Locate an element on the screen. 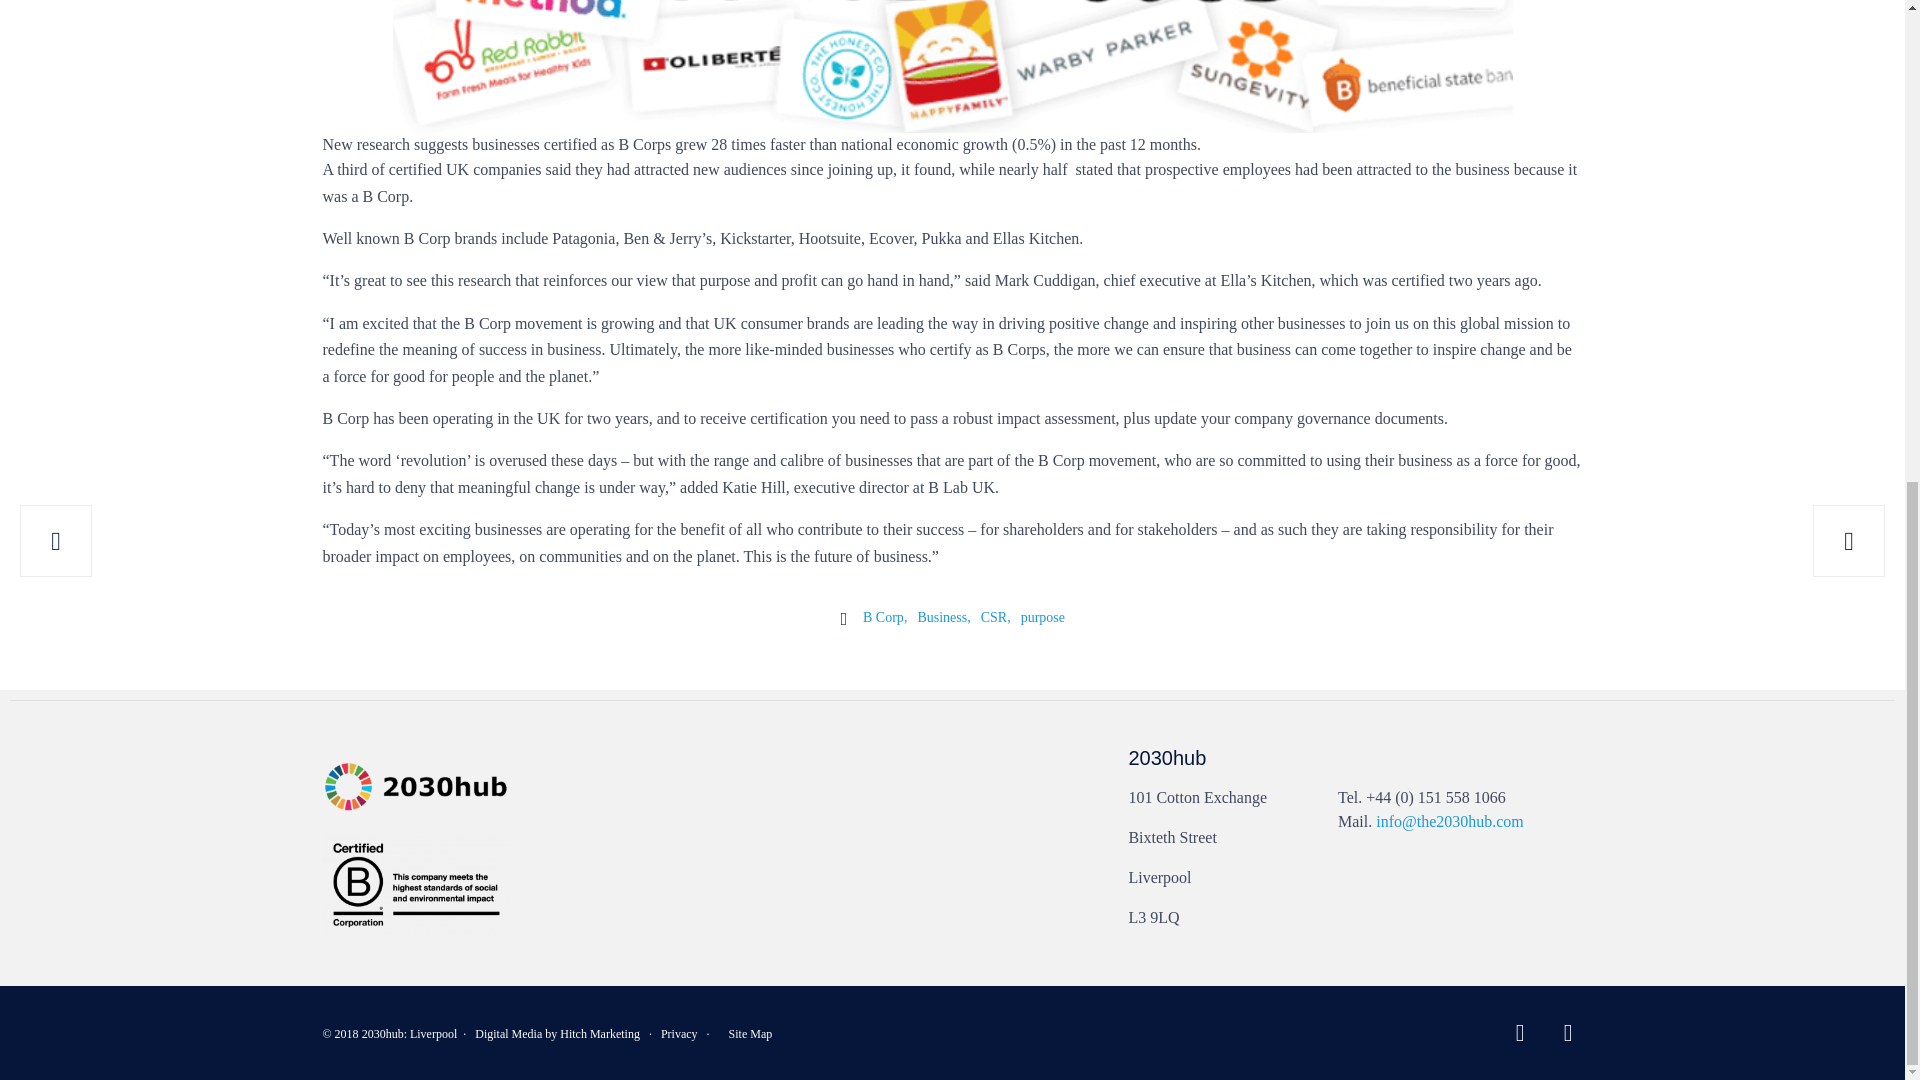 Image resolution: width=1920 pixels, height=1080 pixels. purpose is located at coordinates (1043, 618).